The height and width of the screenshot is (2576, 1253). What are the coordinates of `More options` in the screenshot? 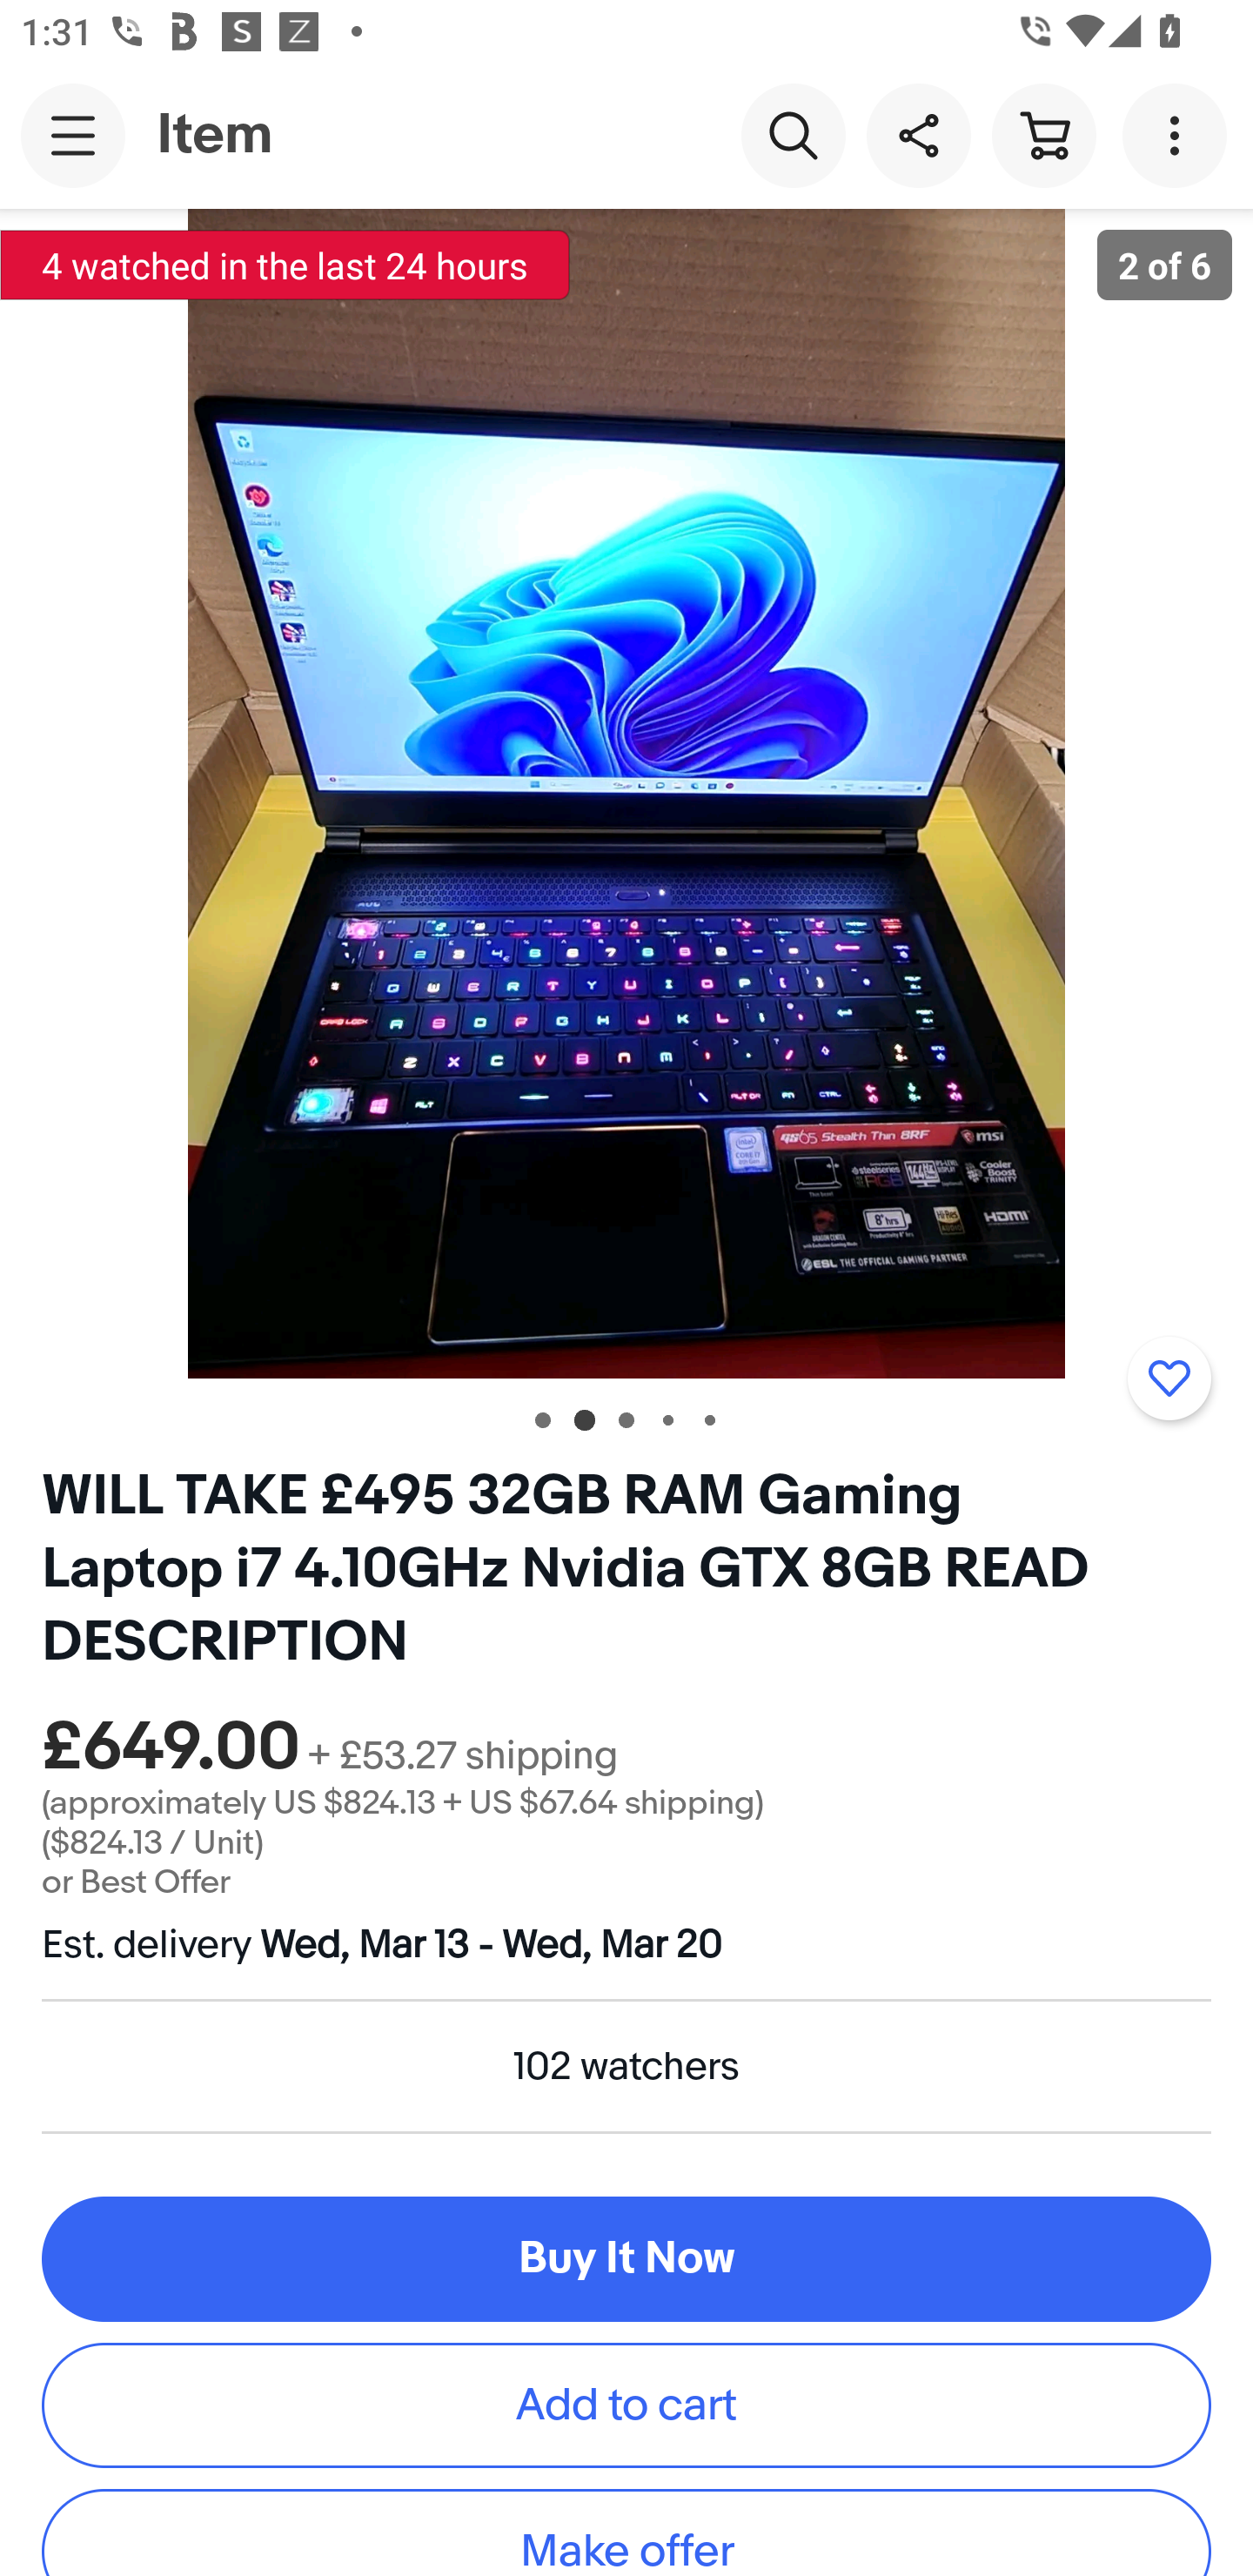 It's located at (1180, 134).